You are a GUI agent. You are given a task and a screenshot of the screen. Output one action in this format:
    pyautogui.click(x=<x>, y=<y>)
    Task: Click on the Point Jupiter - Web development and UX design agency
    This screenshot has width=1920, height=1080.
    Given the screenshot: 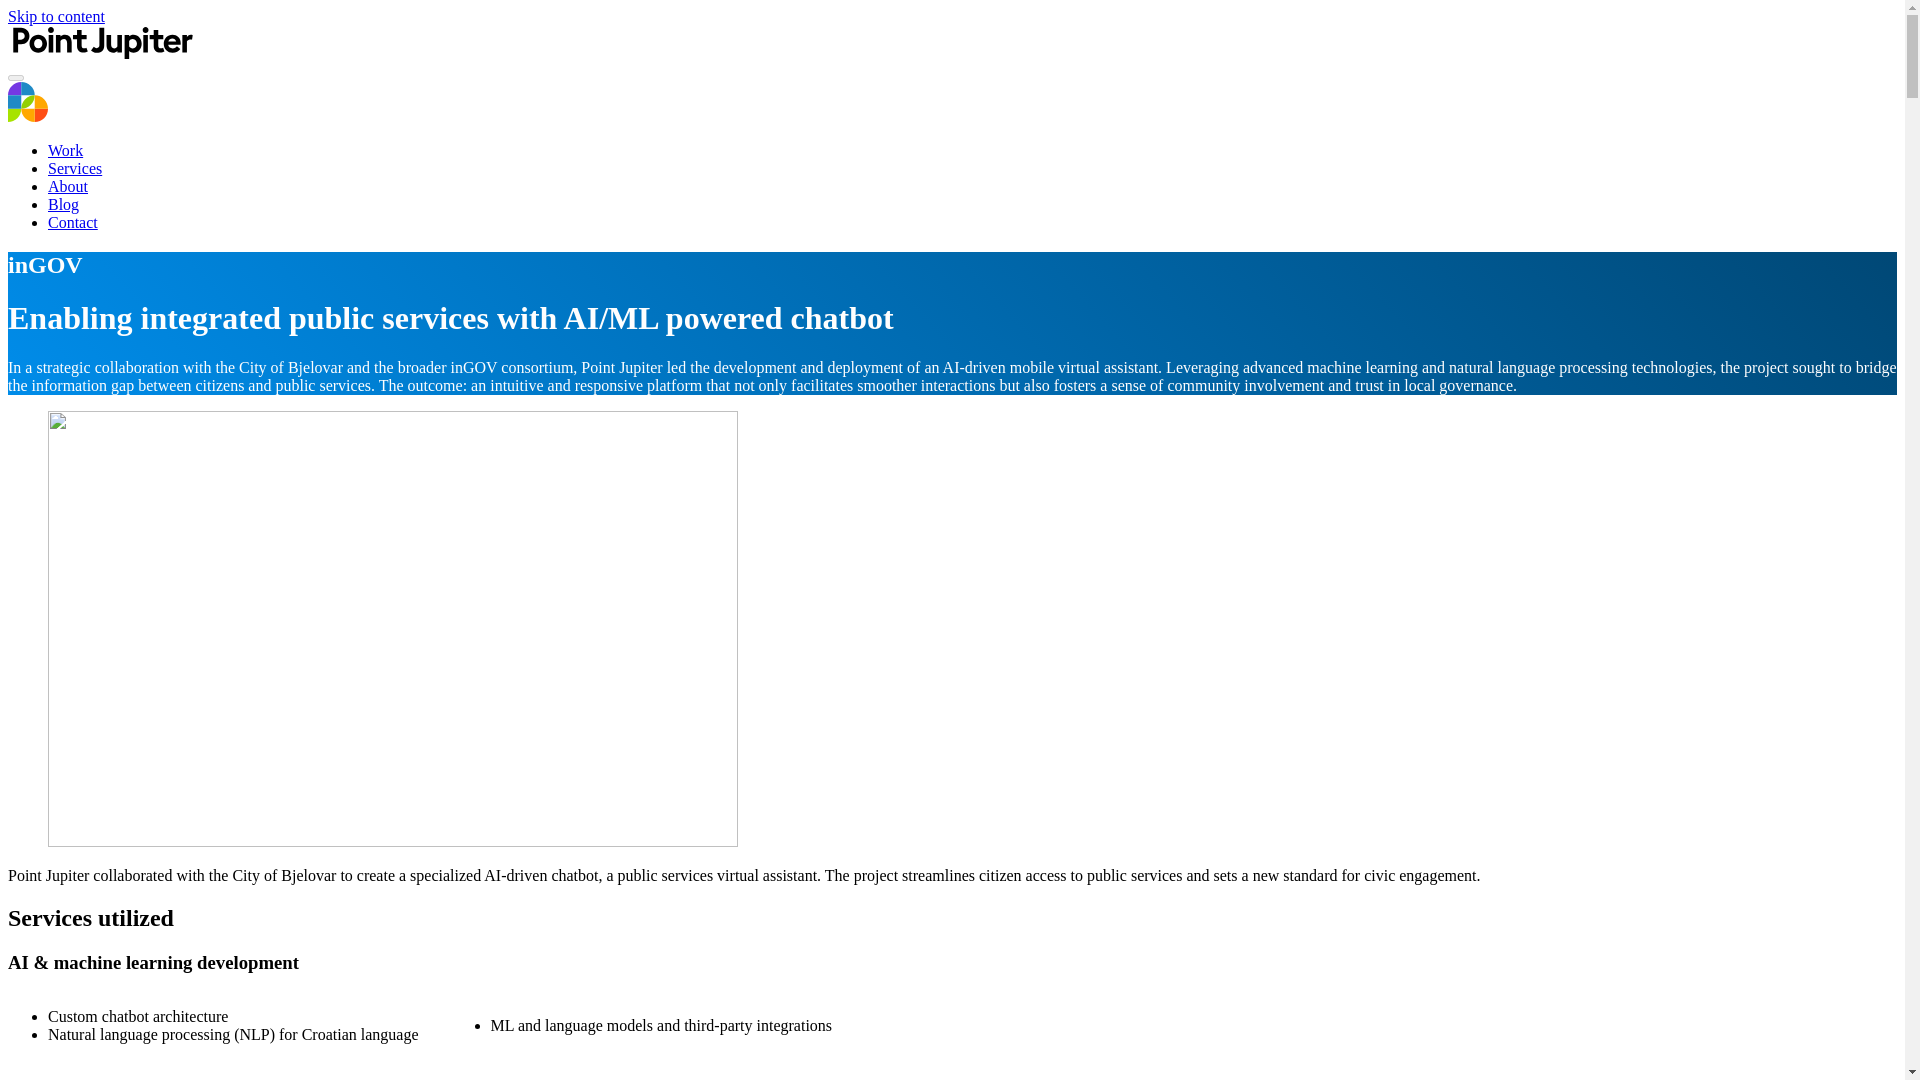 What is the action you would take?
    pyautogui.click(x=102, y=54)
    